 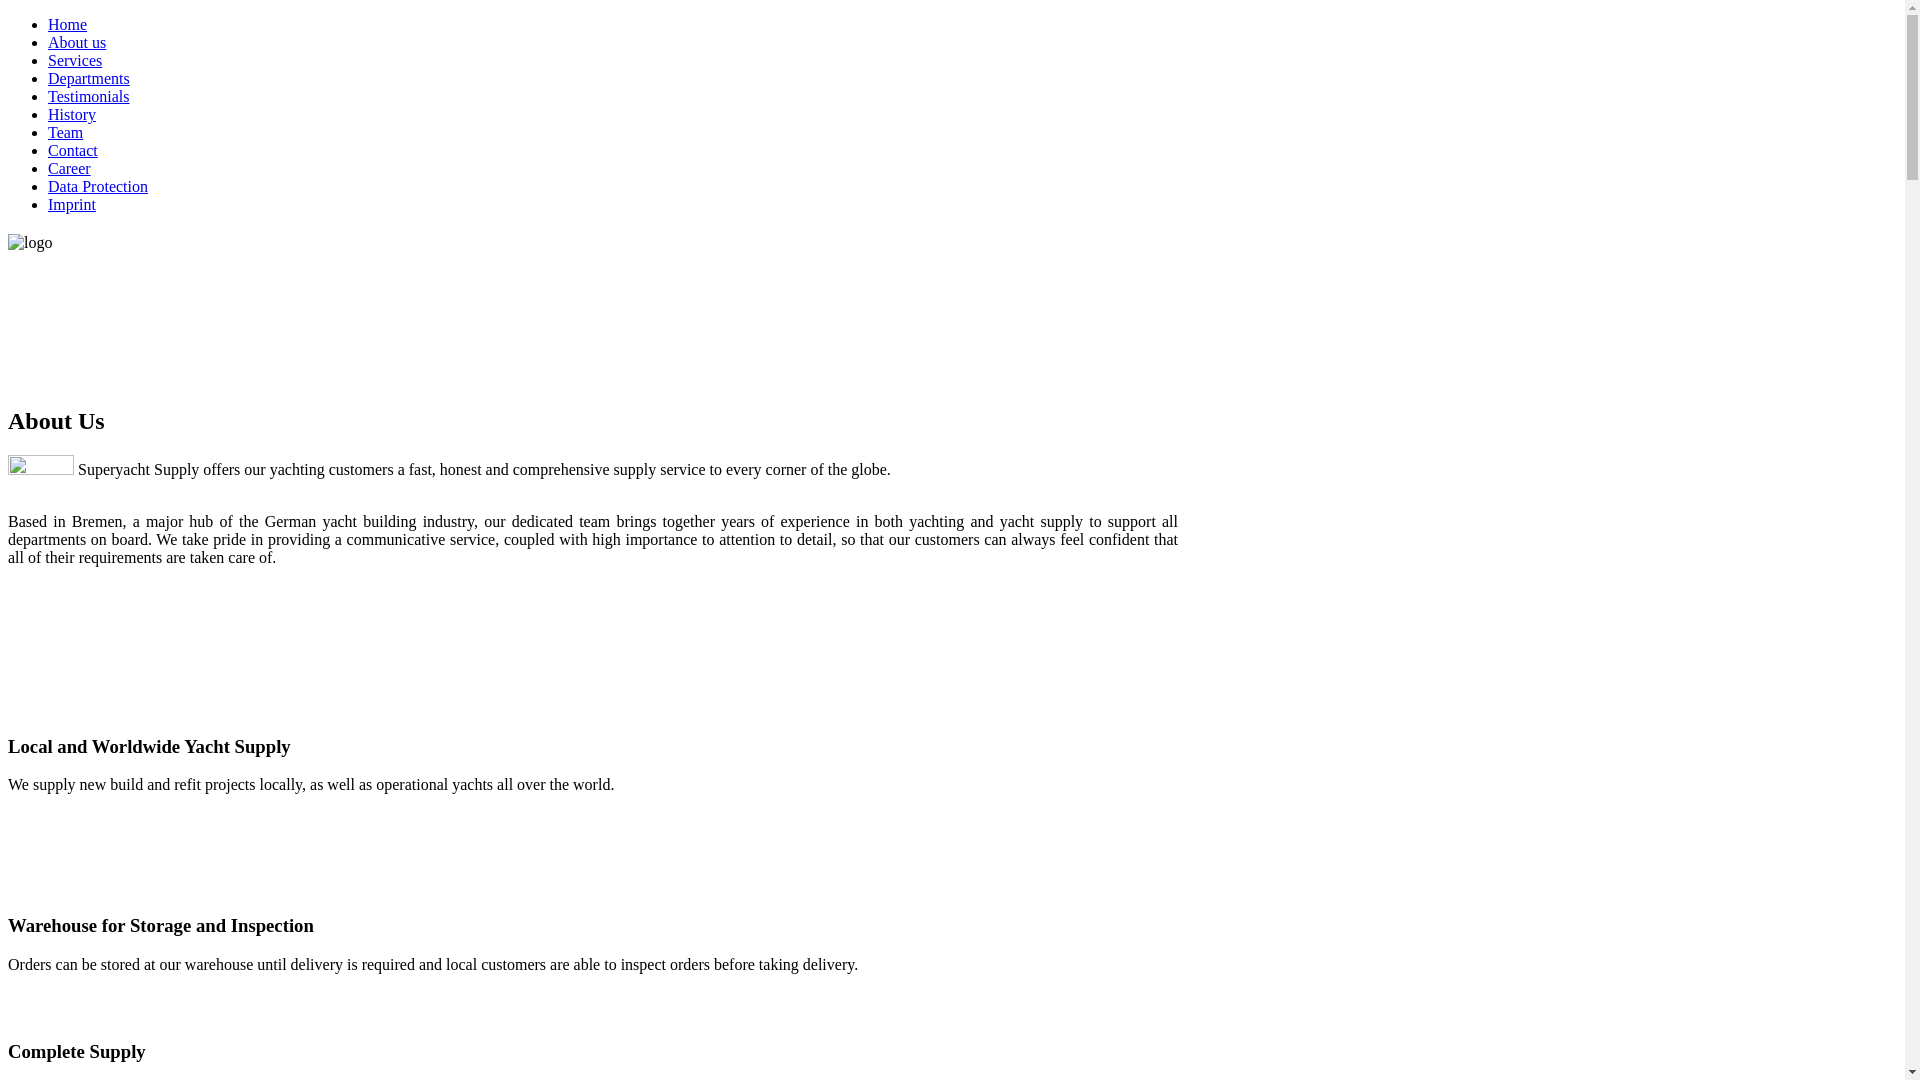 I want to click on Career, so click(x=70, y=168).